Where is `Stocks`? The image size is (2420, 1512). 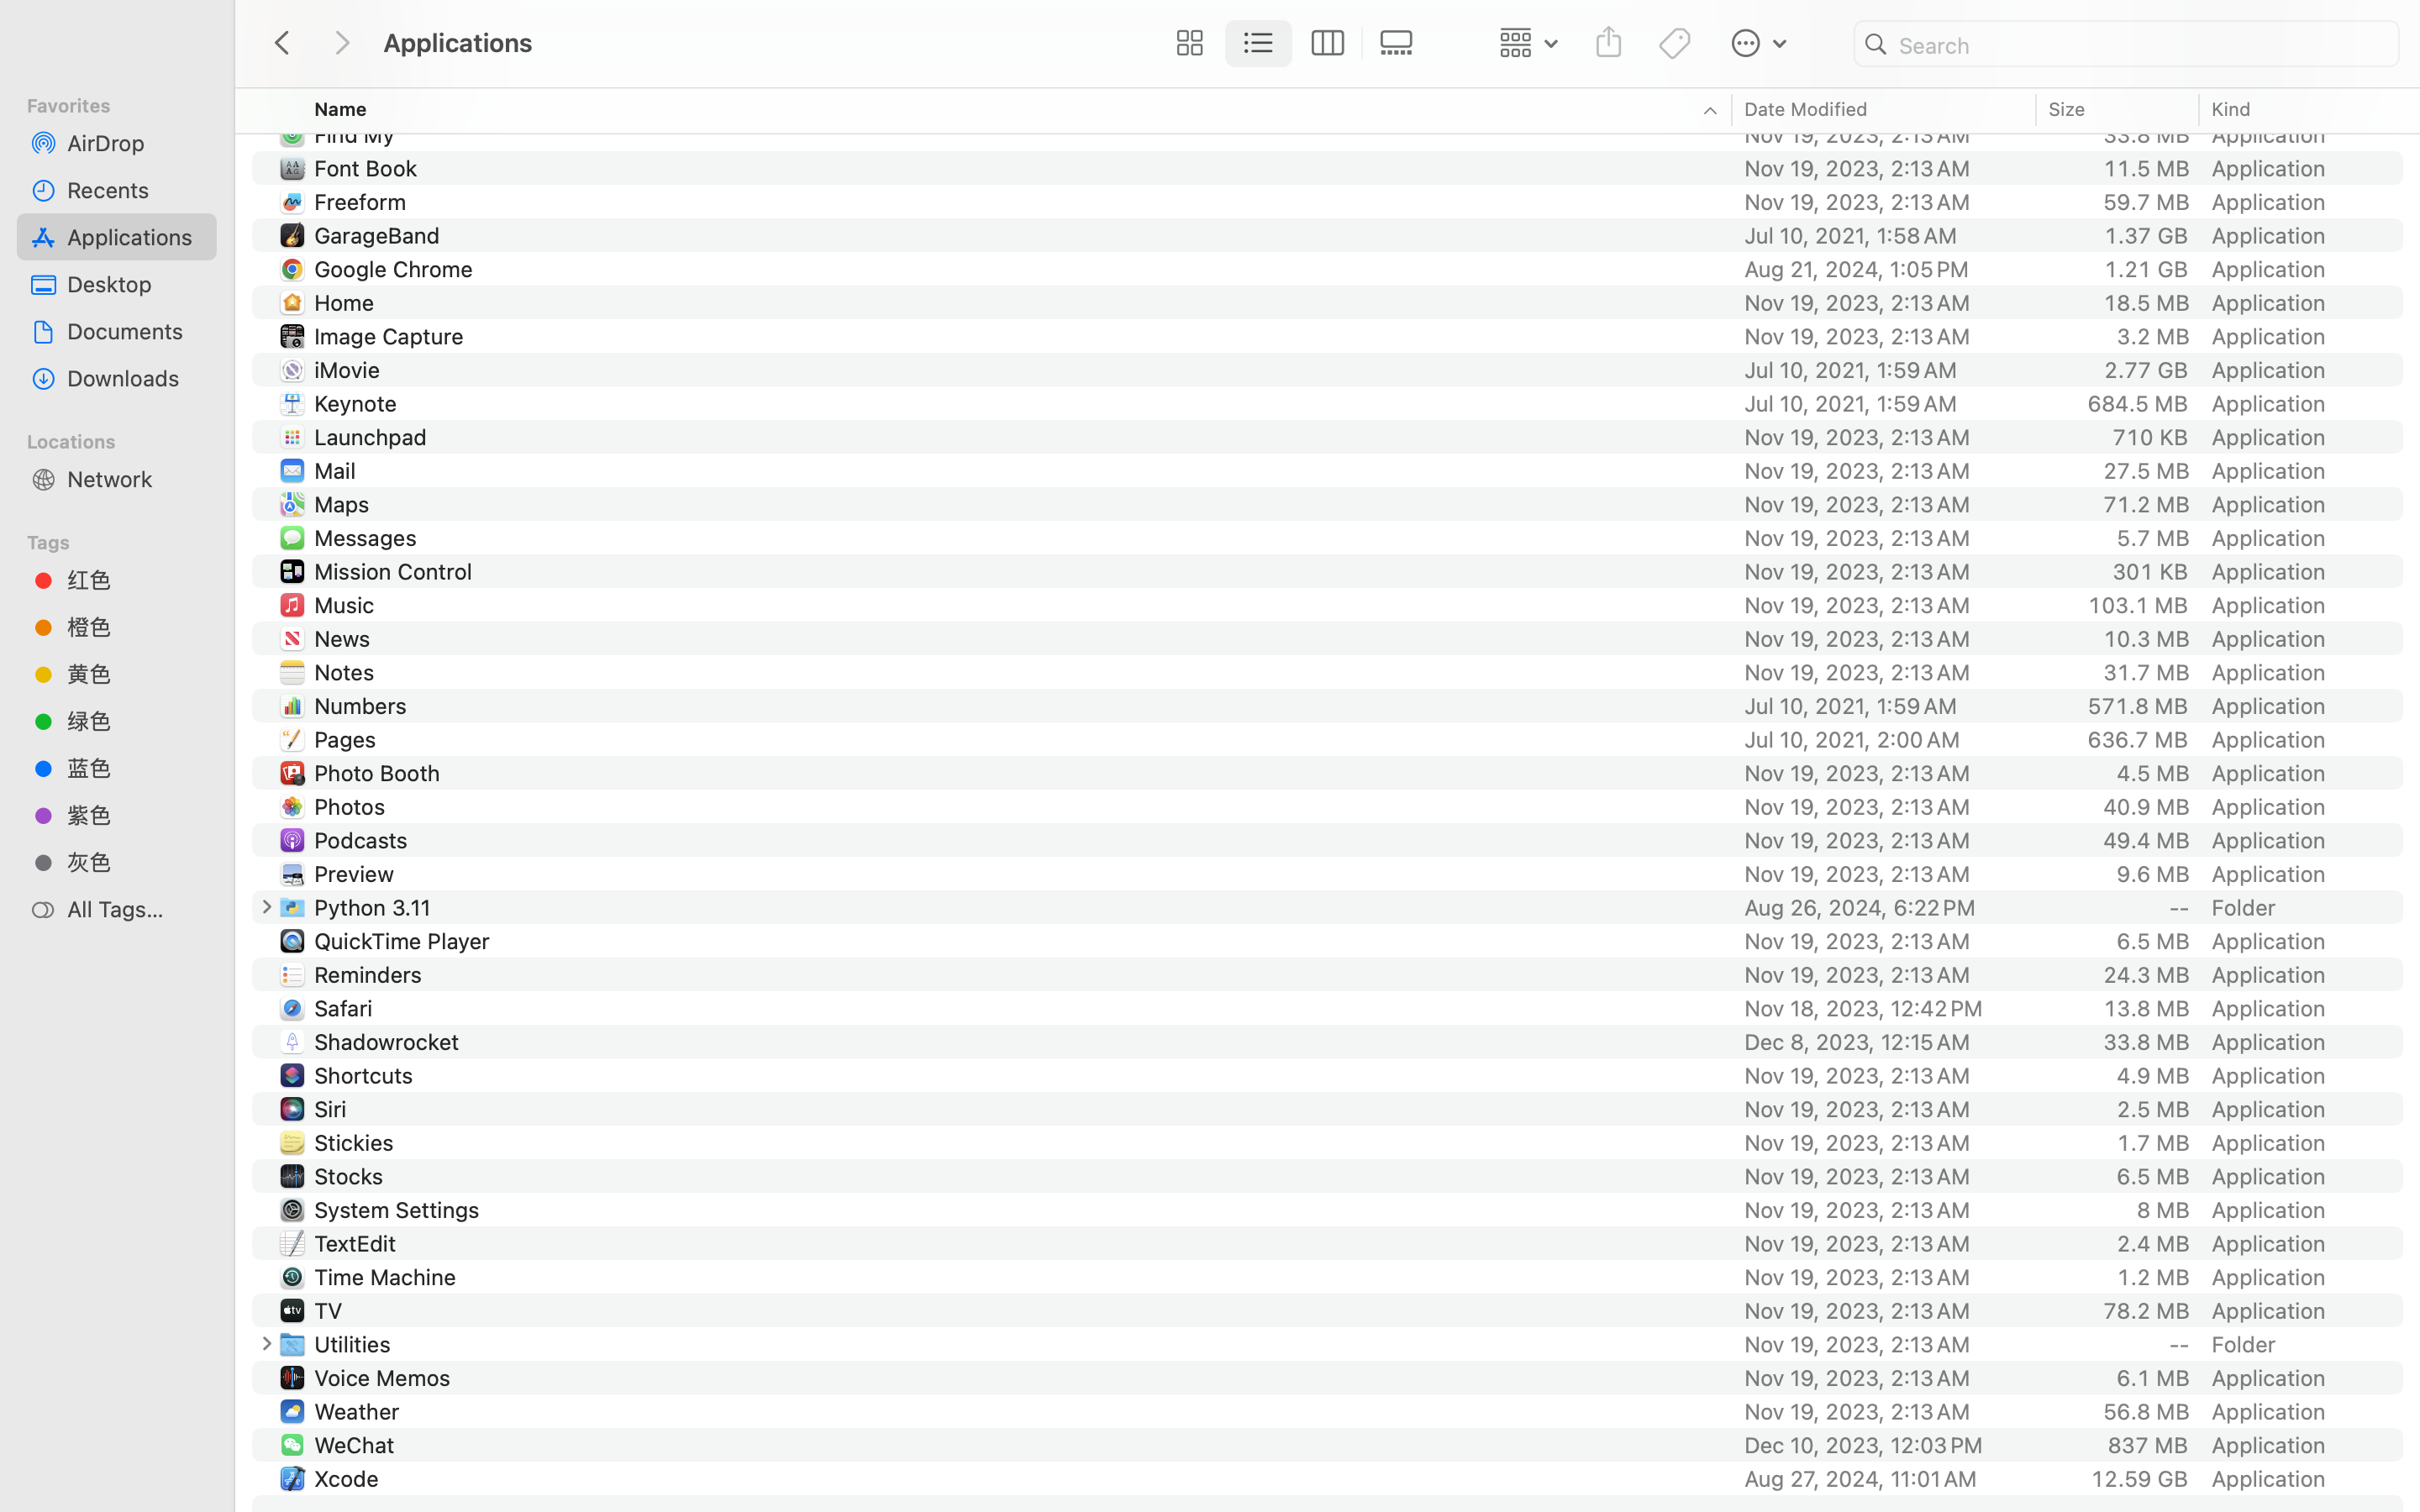
Stocks is located at coordinates (353, 1176).